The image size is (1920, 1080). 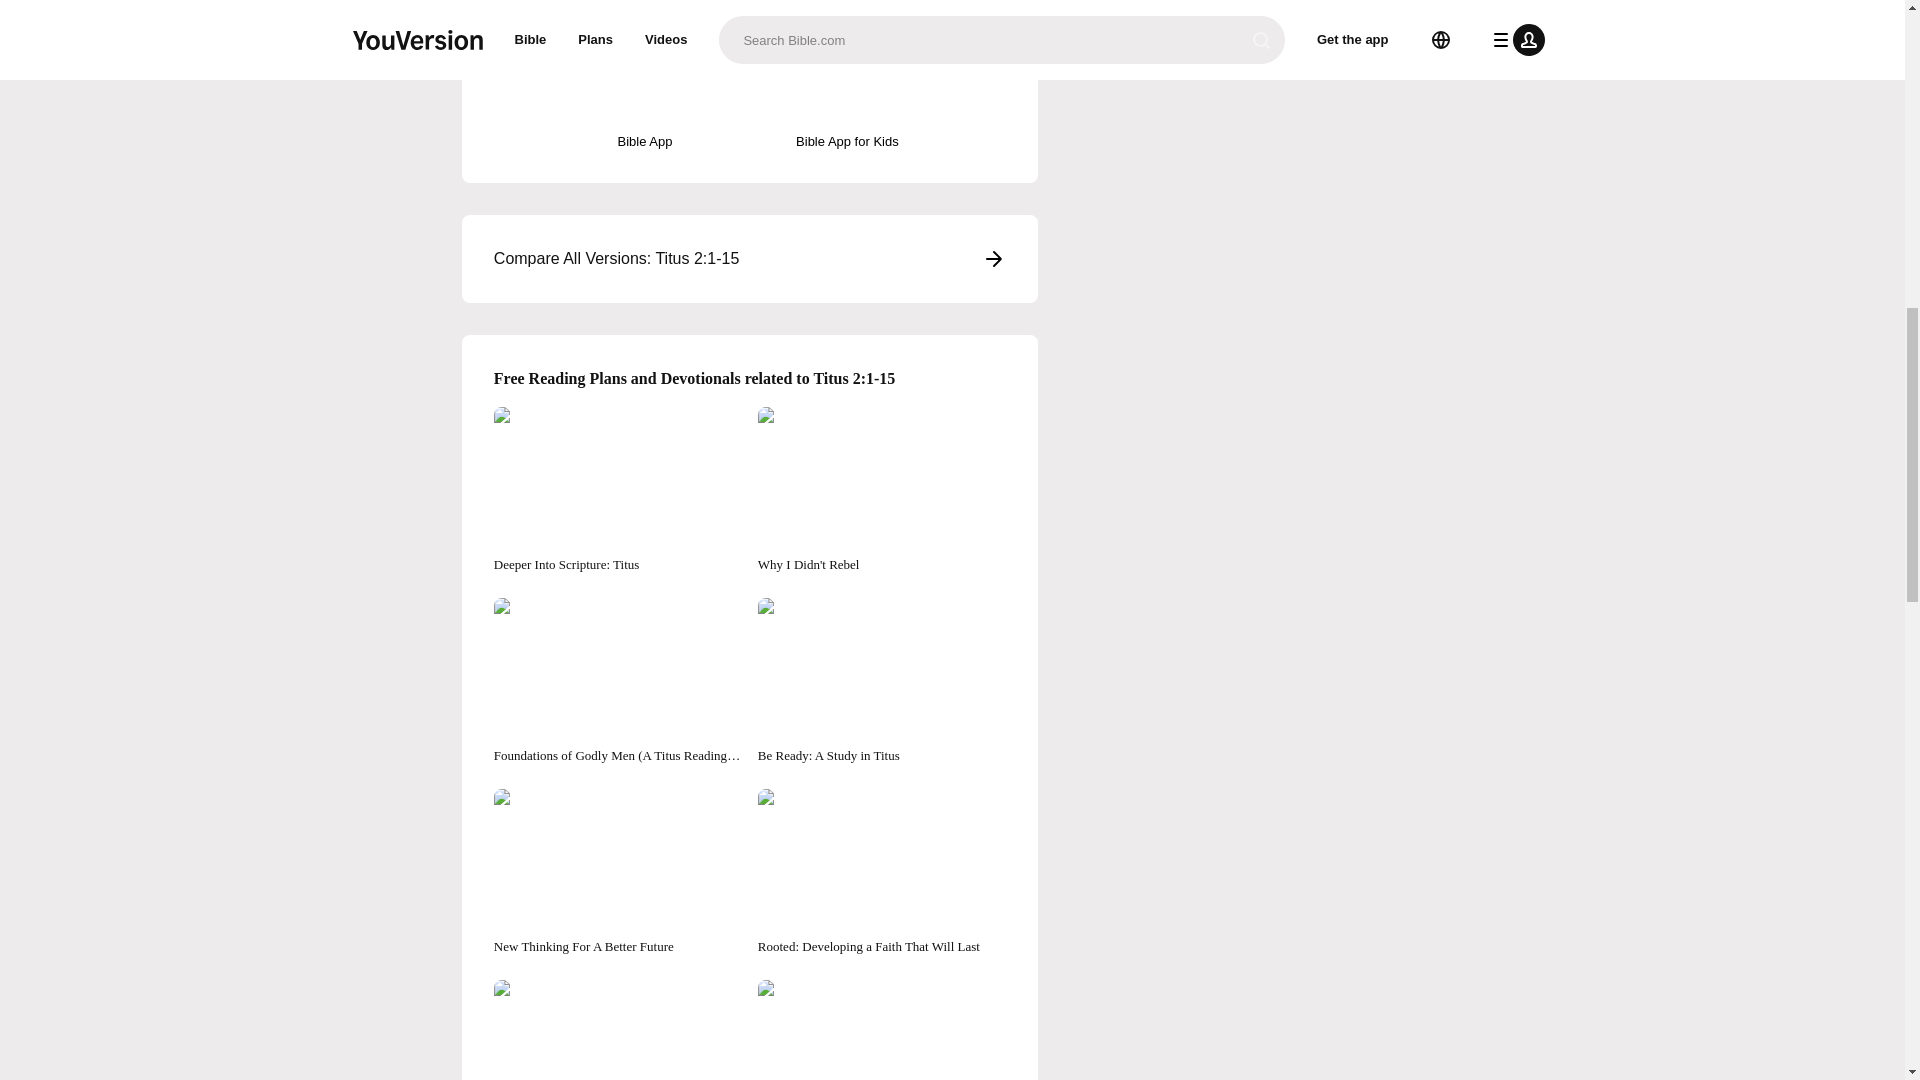 I want to click on Why I Didn't Rebel, so click(x=882, y=490).